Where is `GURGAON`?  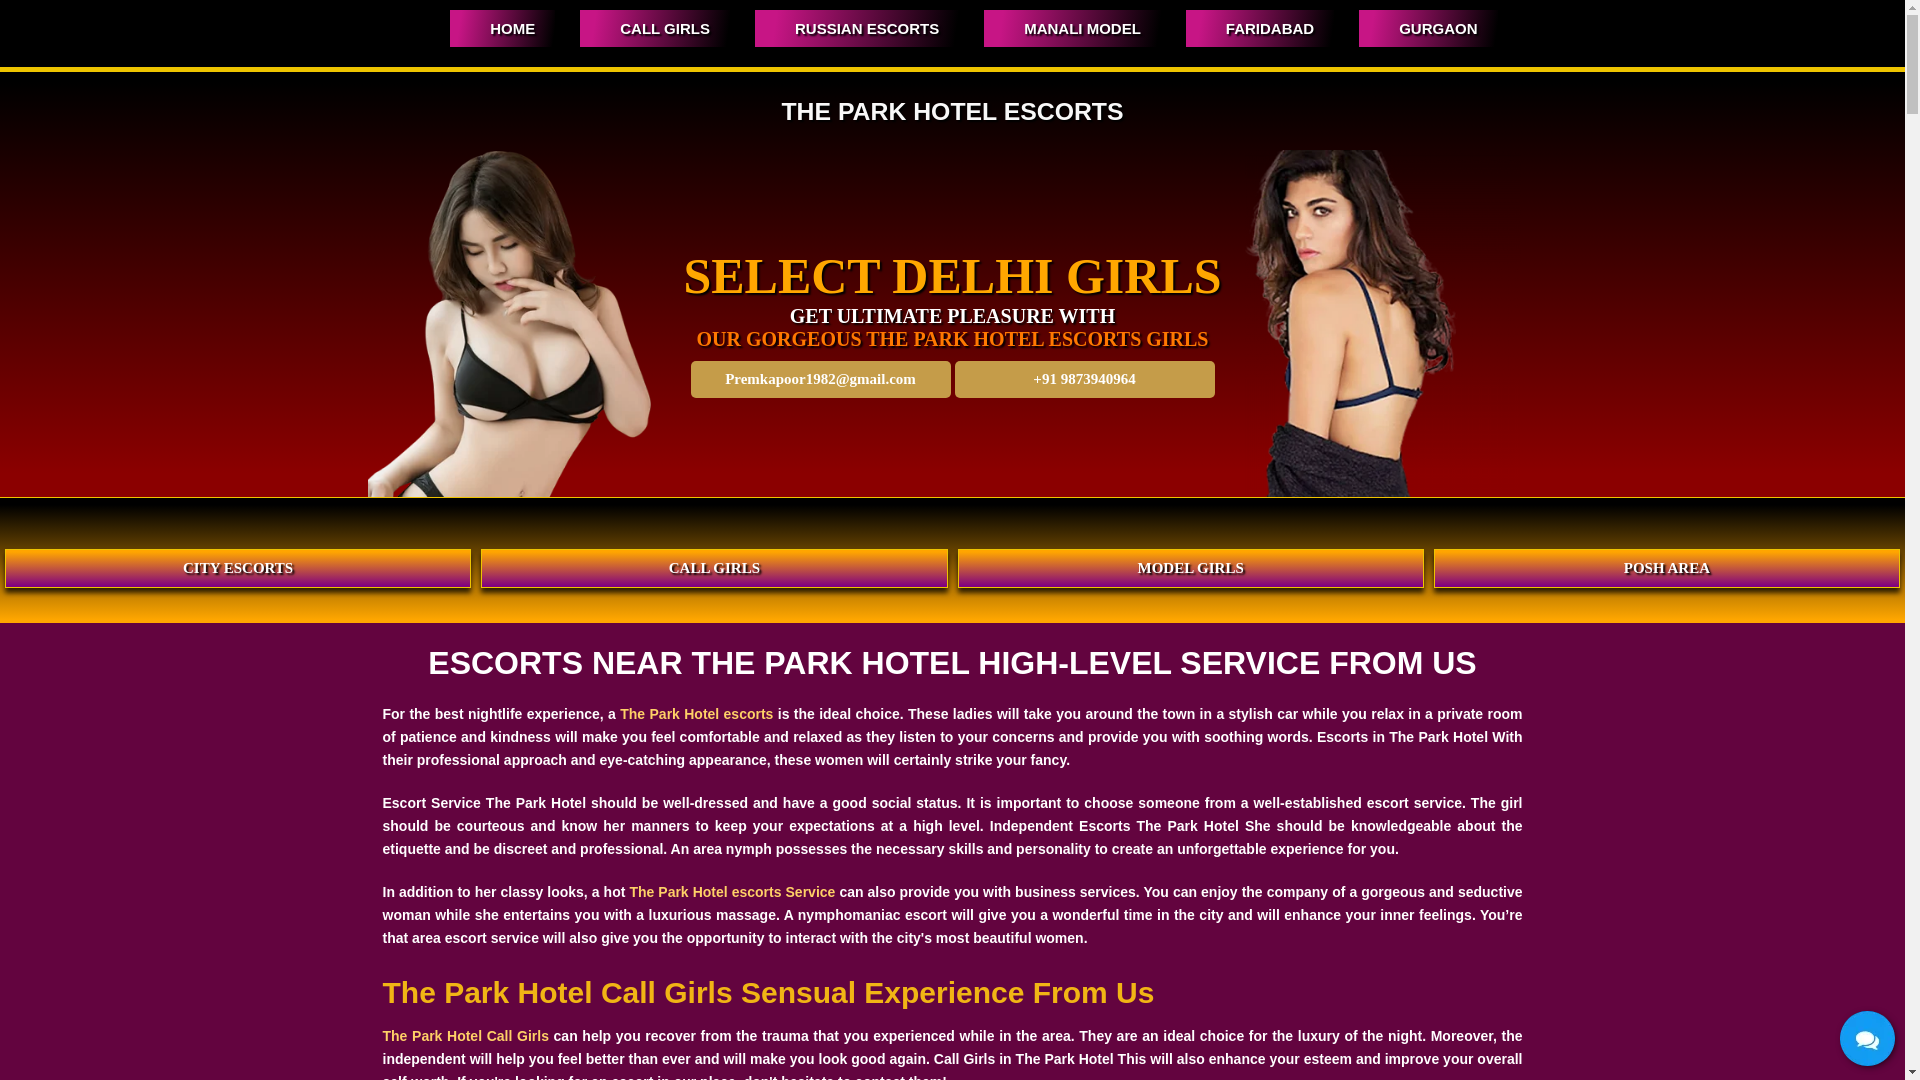 GURGAON is located at coordinates (1428, 28).